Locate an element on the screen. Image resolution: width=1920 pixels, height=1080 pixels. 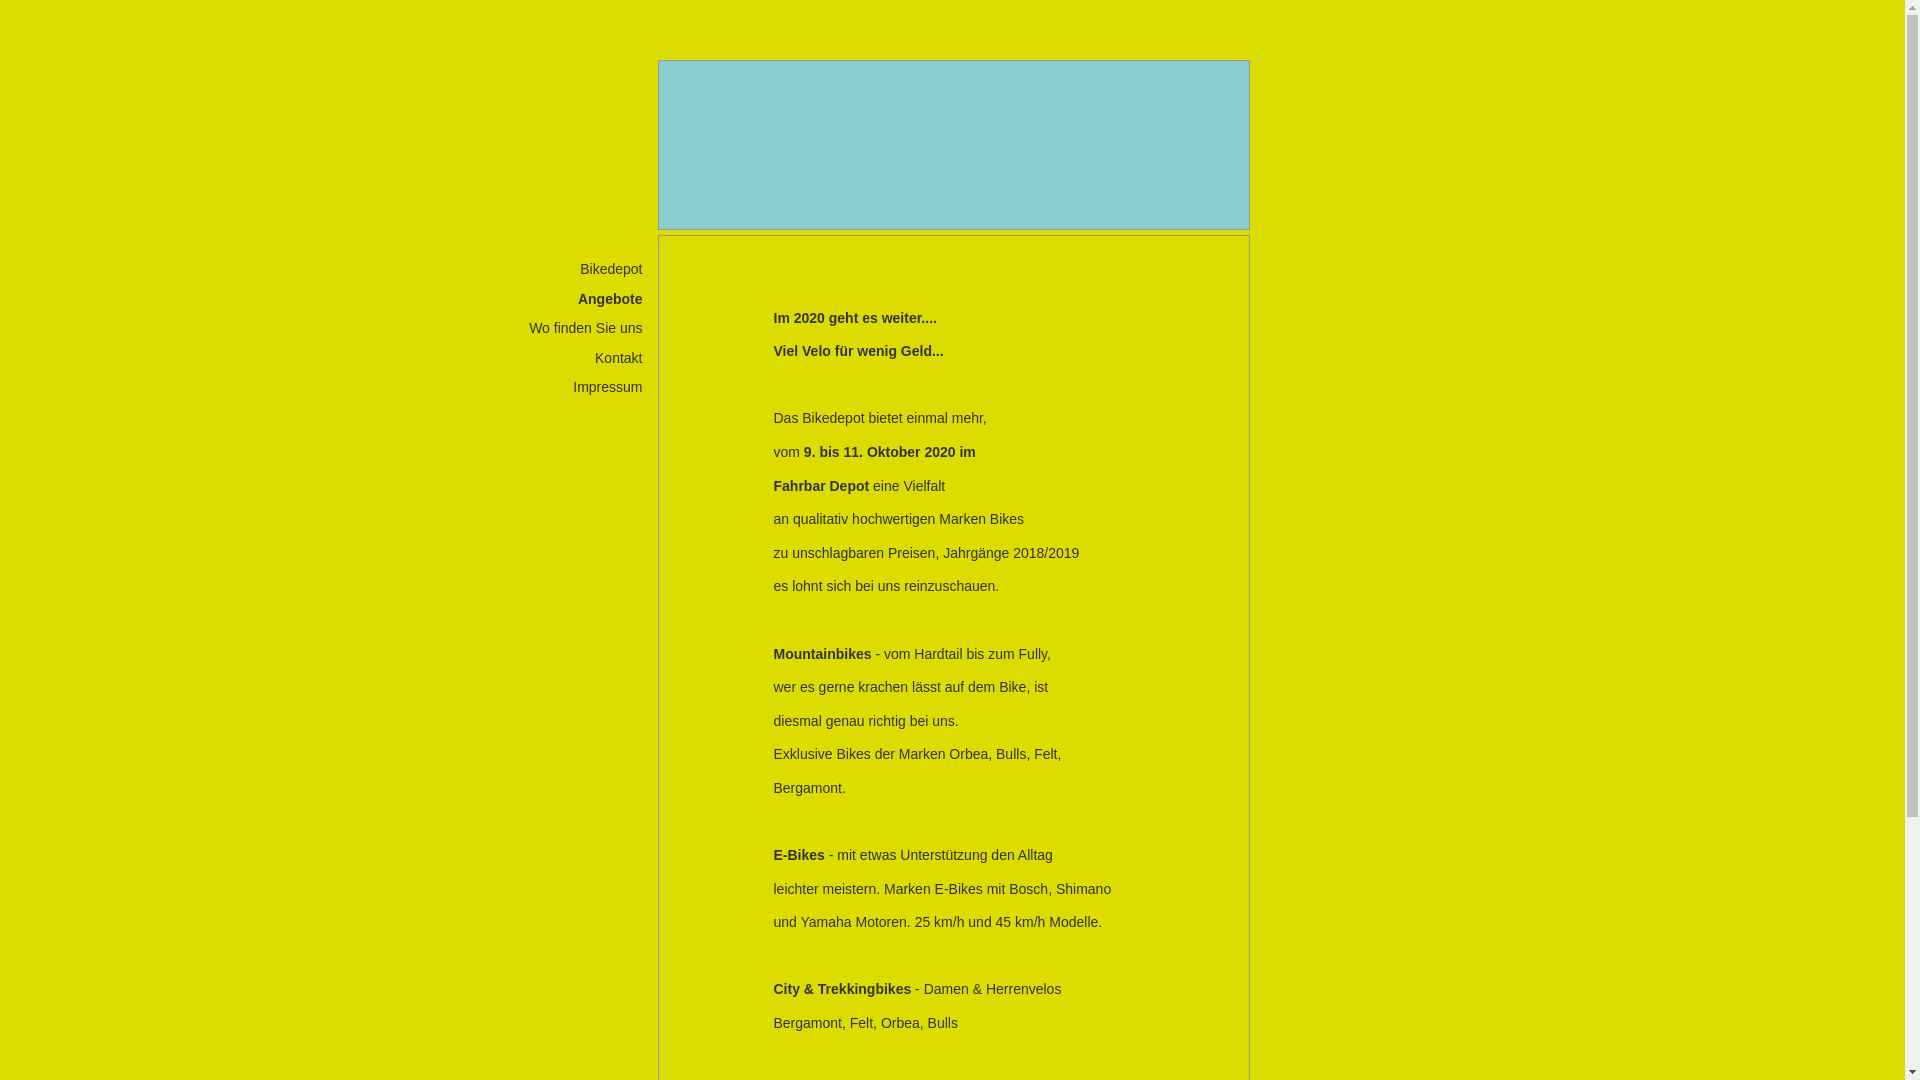
Kontakt is located at coordinates (558, 358).